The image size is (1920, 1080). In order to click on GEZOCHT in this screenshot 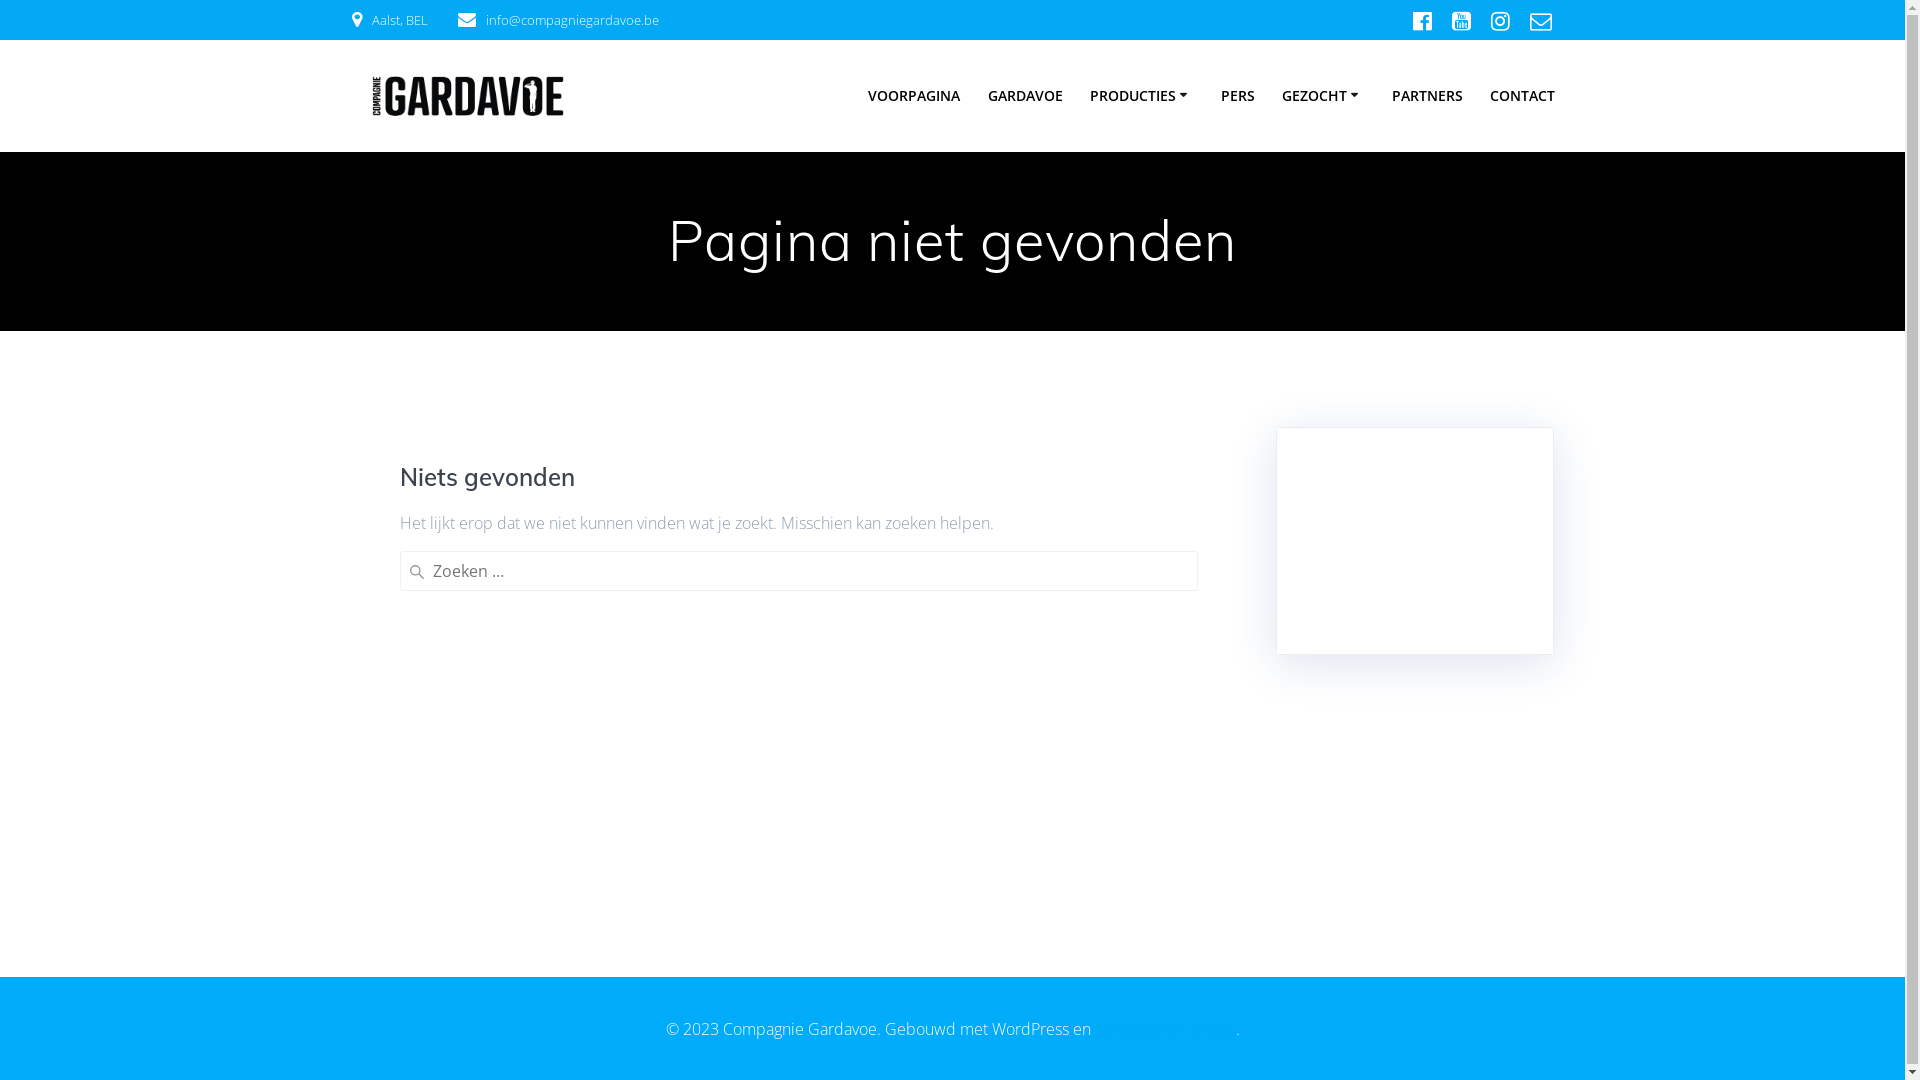, I will do `click(1324, 96)`.